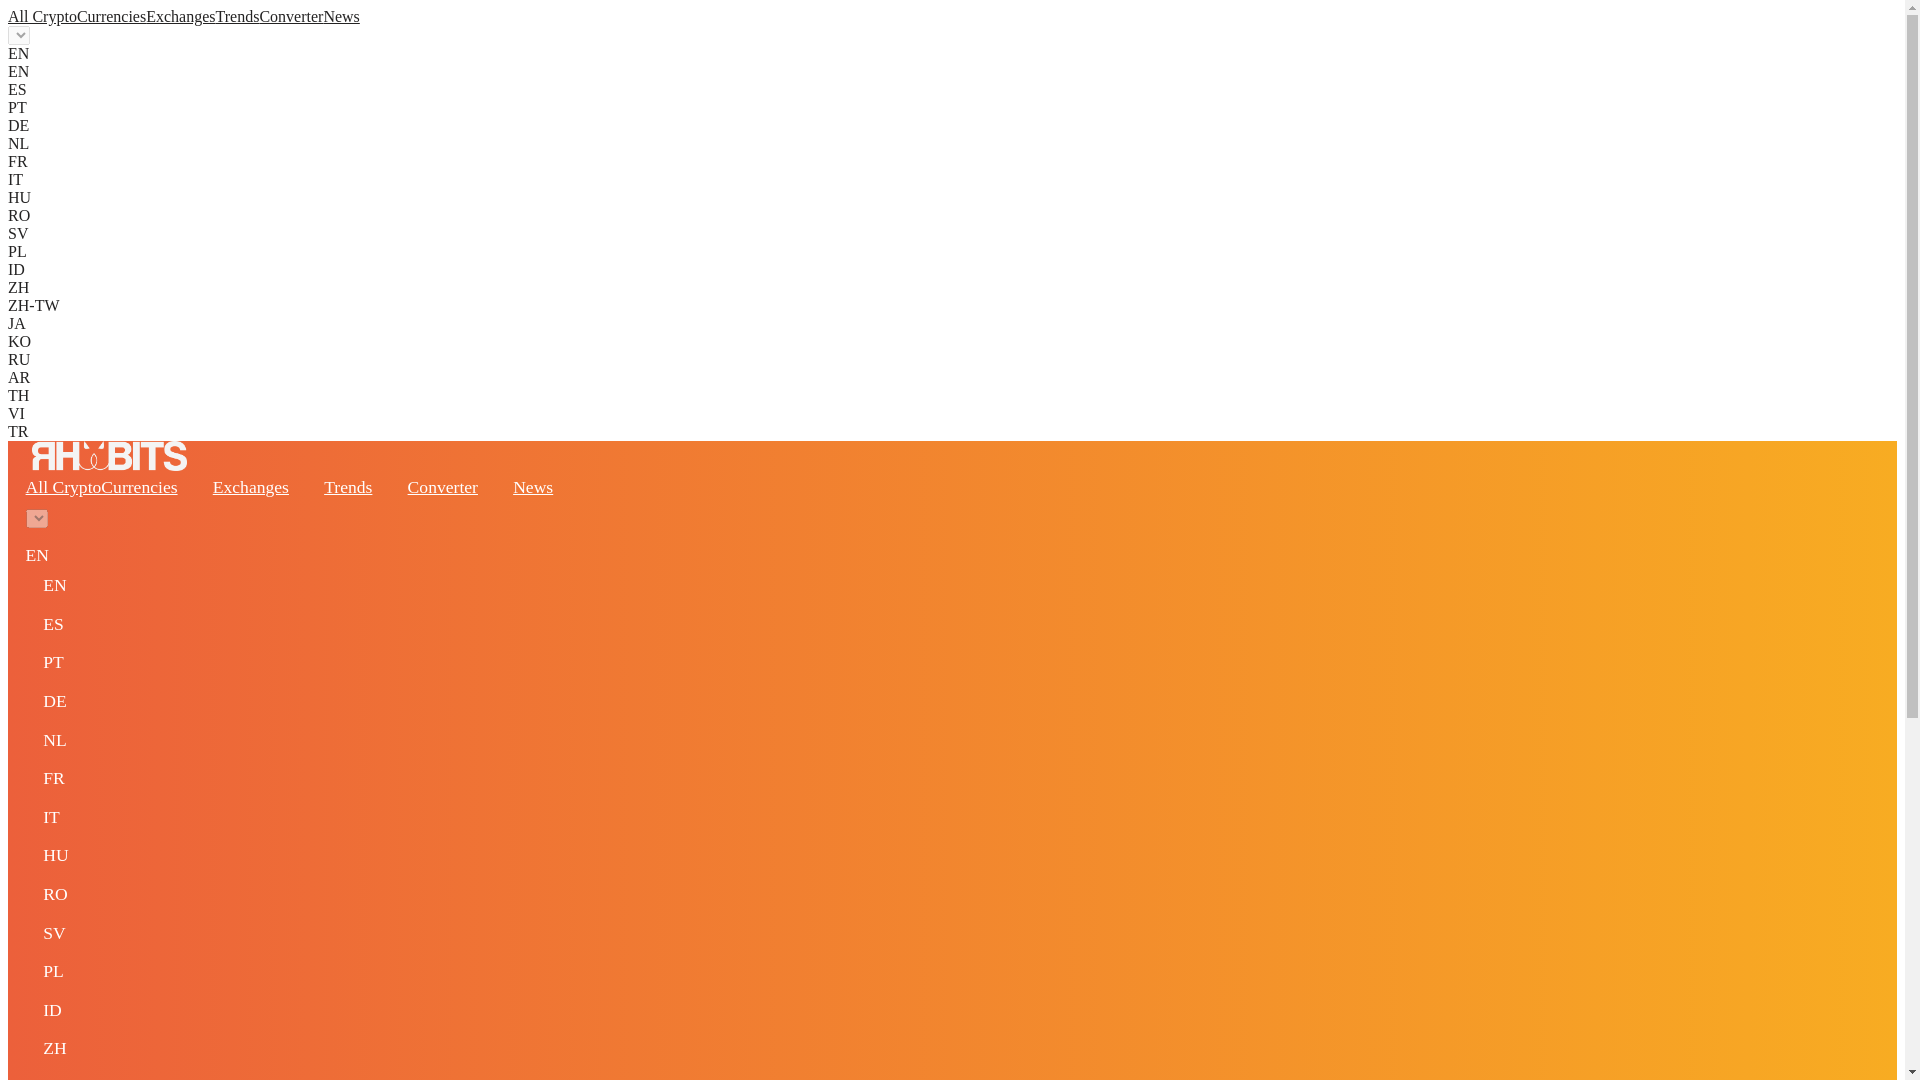 This screenshot has width=1920, height=1080. I want to click on Trends, so click(237, 16).